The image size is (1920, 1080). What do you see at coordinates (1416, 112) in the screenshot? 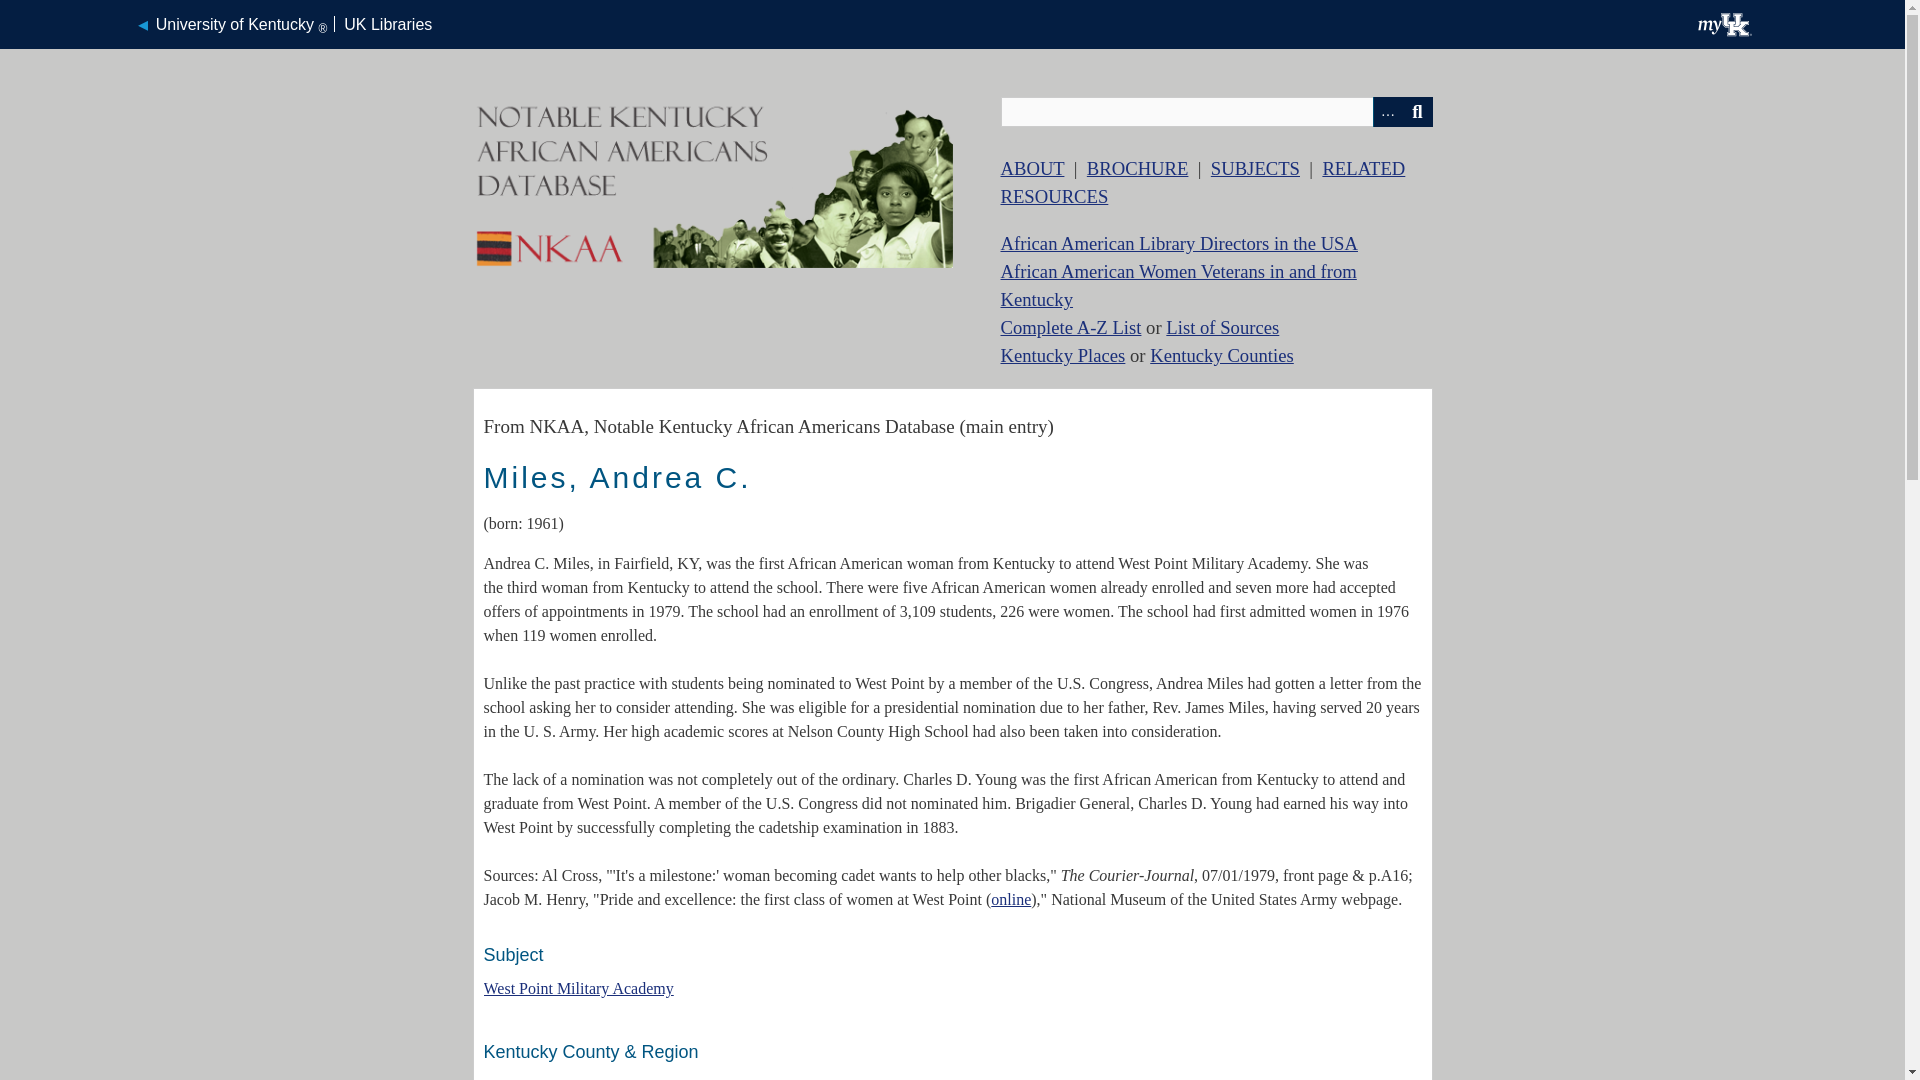
I see `Search` at bounding box center [1416, 112].